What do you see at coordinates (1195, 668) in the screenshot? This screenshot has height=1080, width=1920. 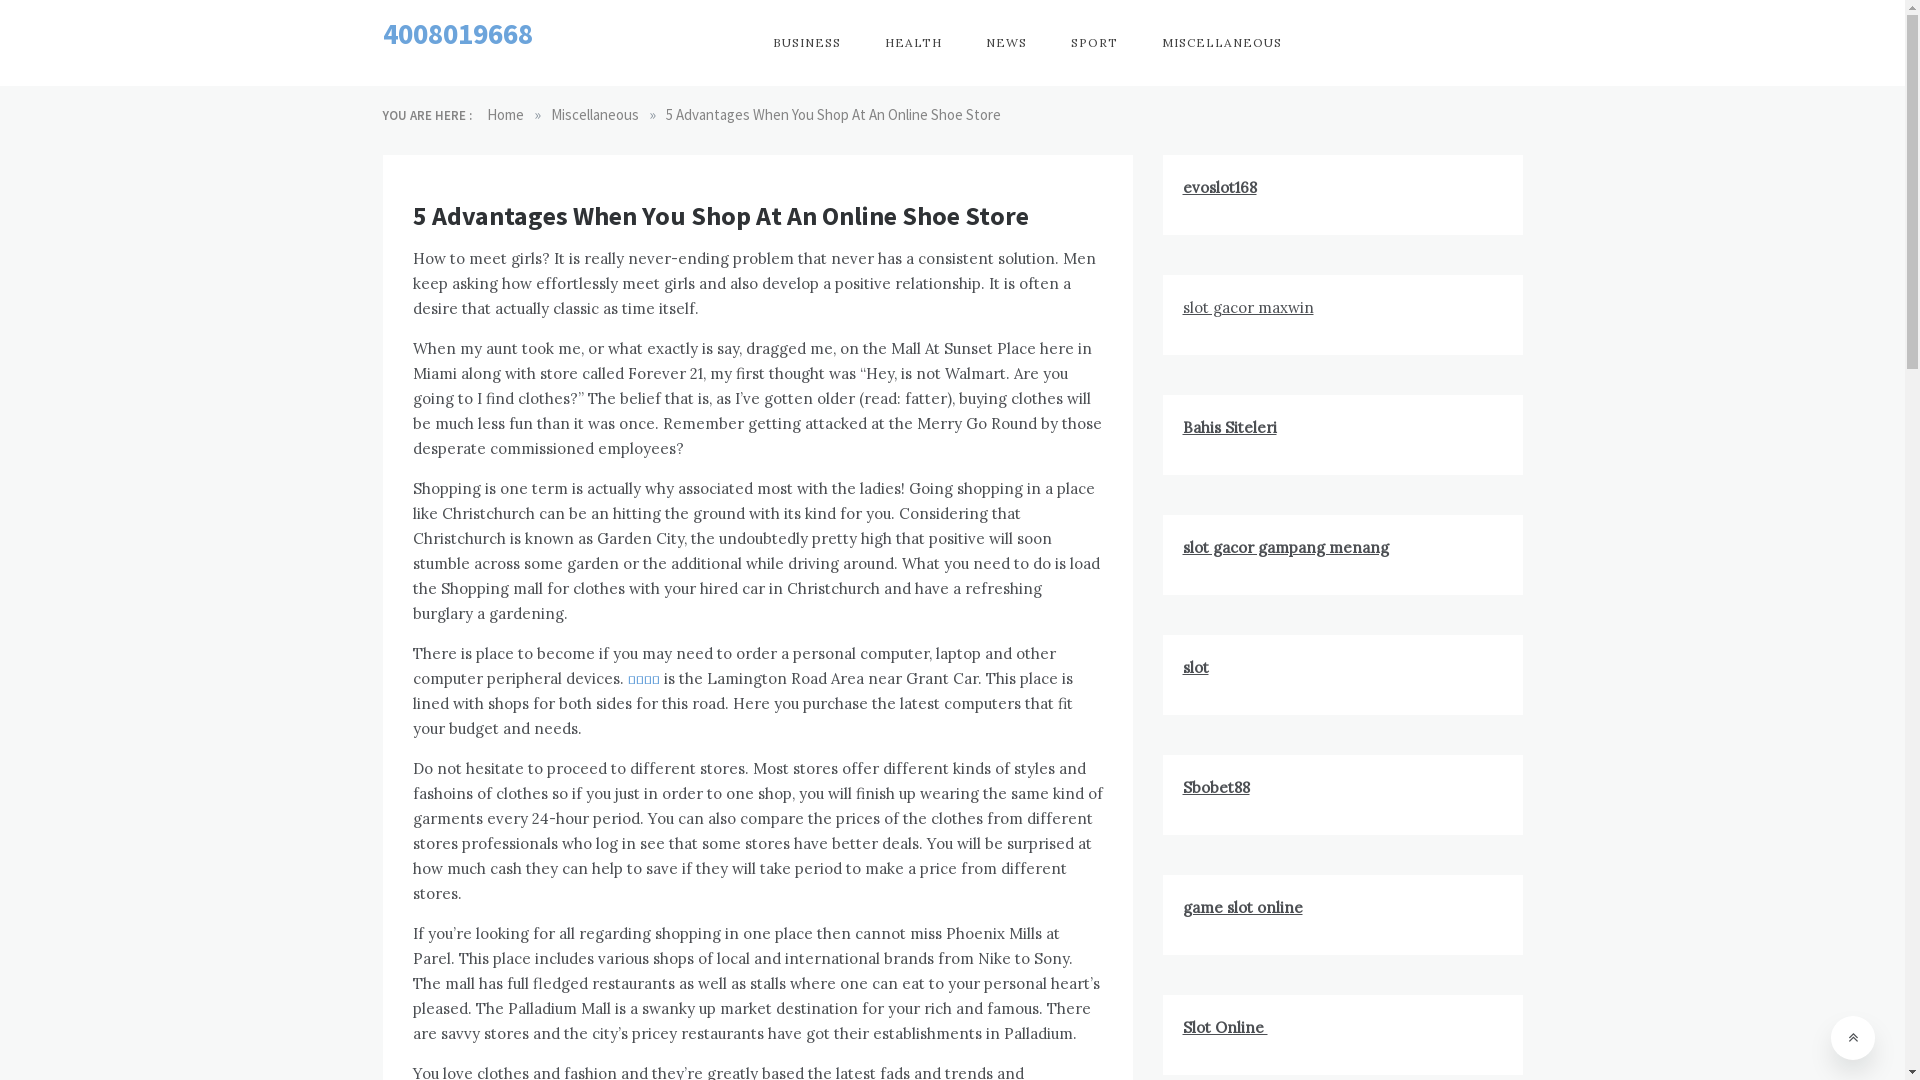 I see `slot` at bounding box center [1195, 668].